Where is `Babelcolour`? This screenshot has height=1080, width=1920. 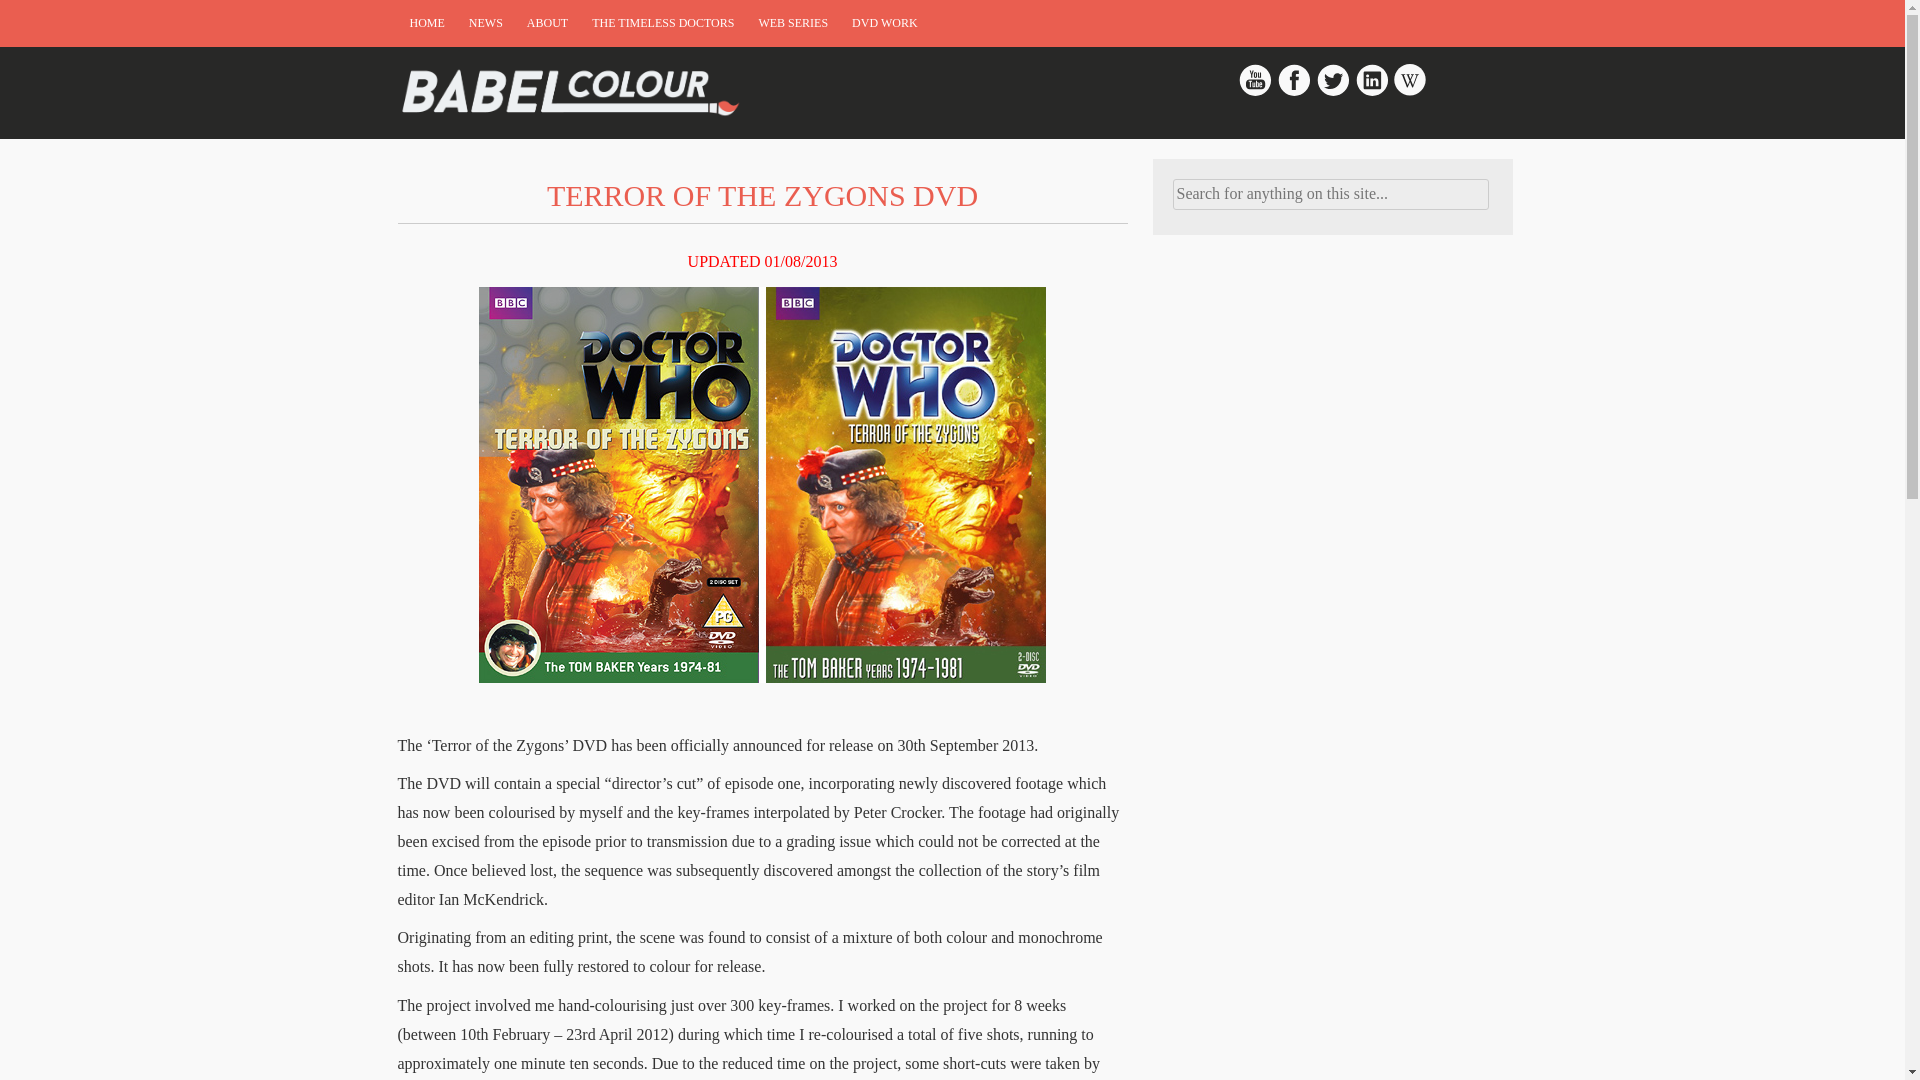 Babelcolour is located at coordinates (572, 90).